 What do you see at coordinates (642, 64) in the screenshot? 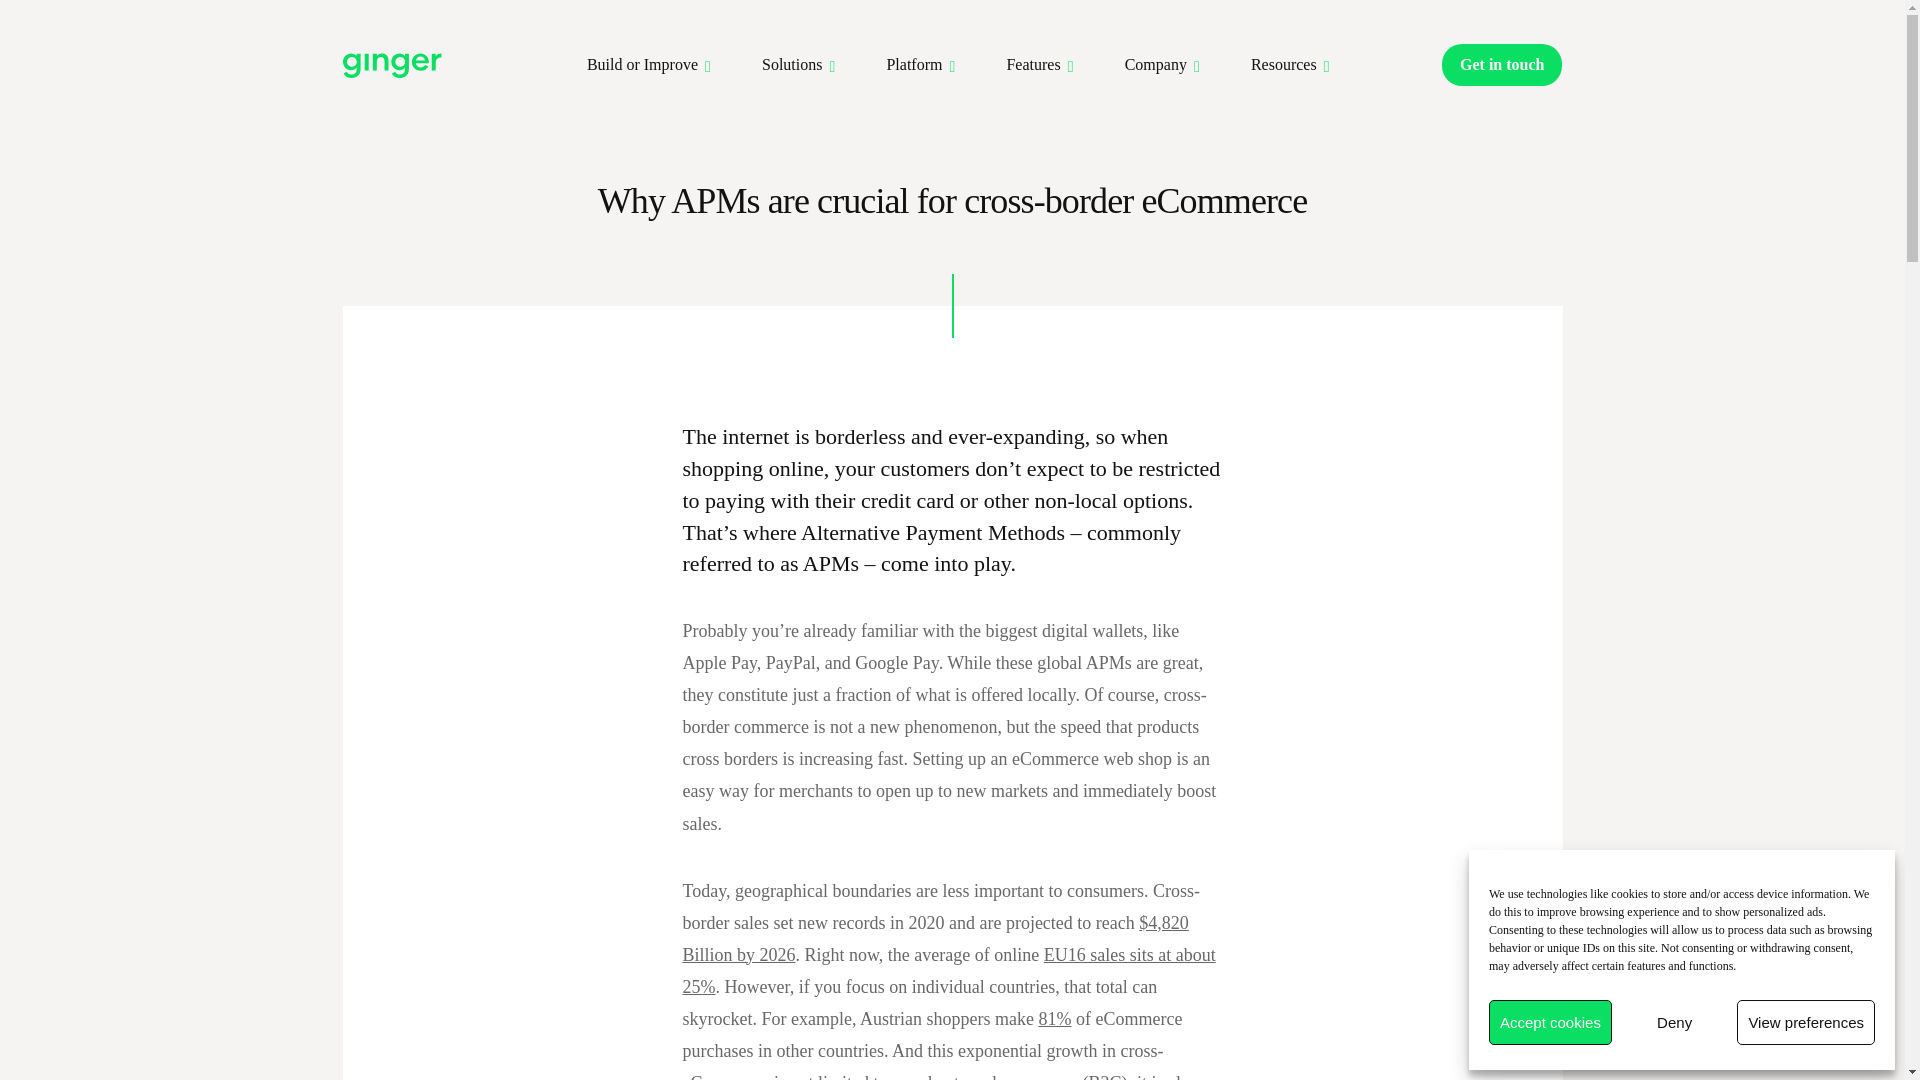
I see `Build or Improve` at bounding box center [642, 64].